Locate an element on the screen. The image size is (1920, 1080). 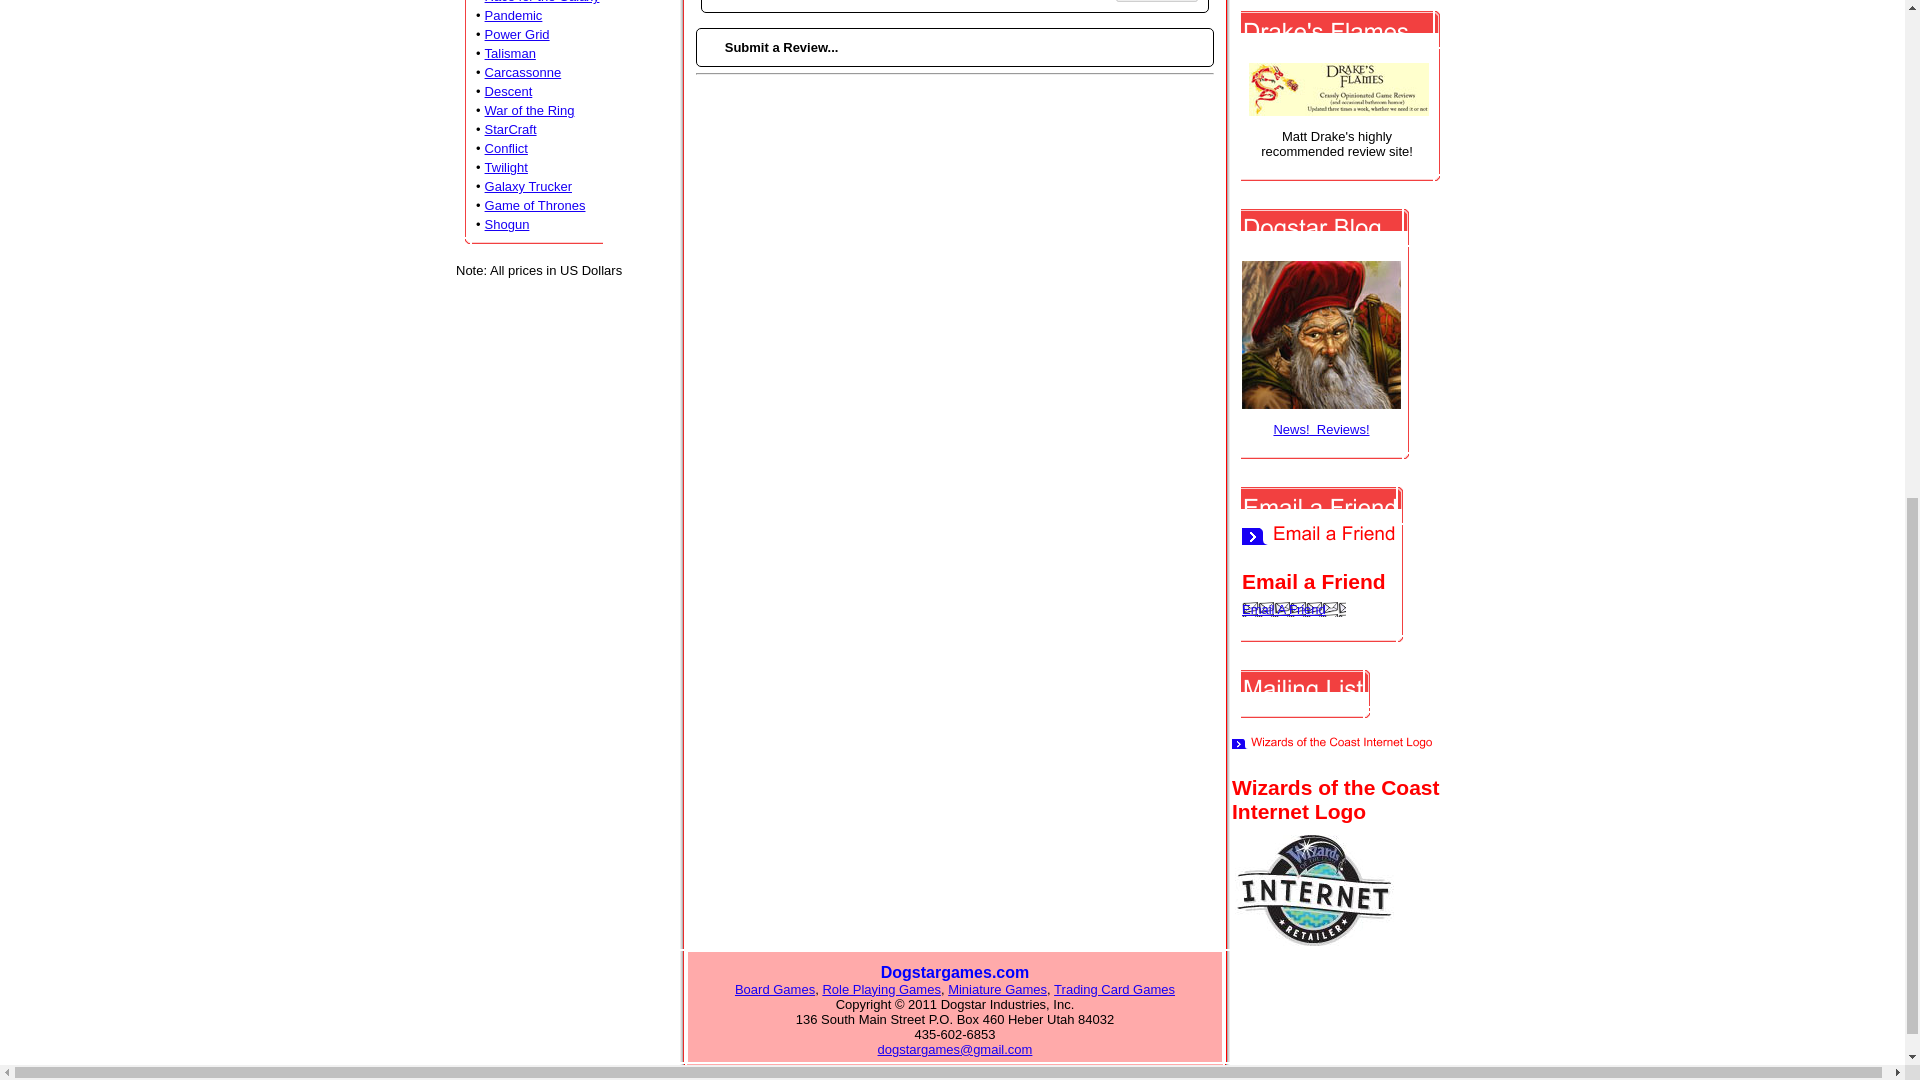
Trading Card Games is located at coordinates (1114, 988).